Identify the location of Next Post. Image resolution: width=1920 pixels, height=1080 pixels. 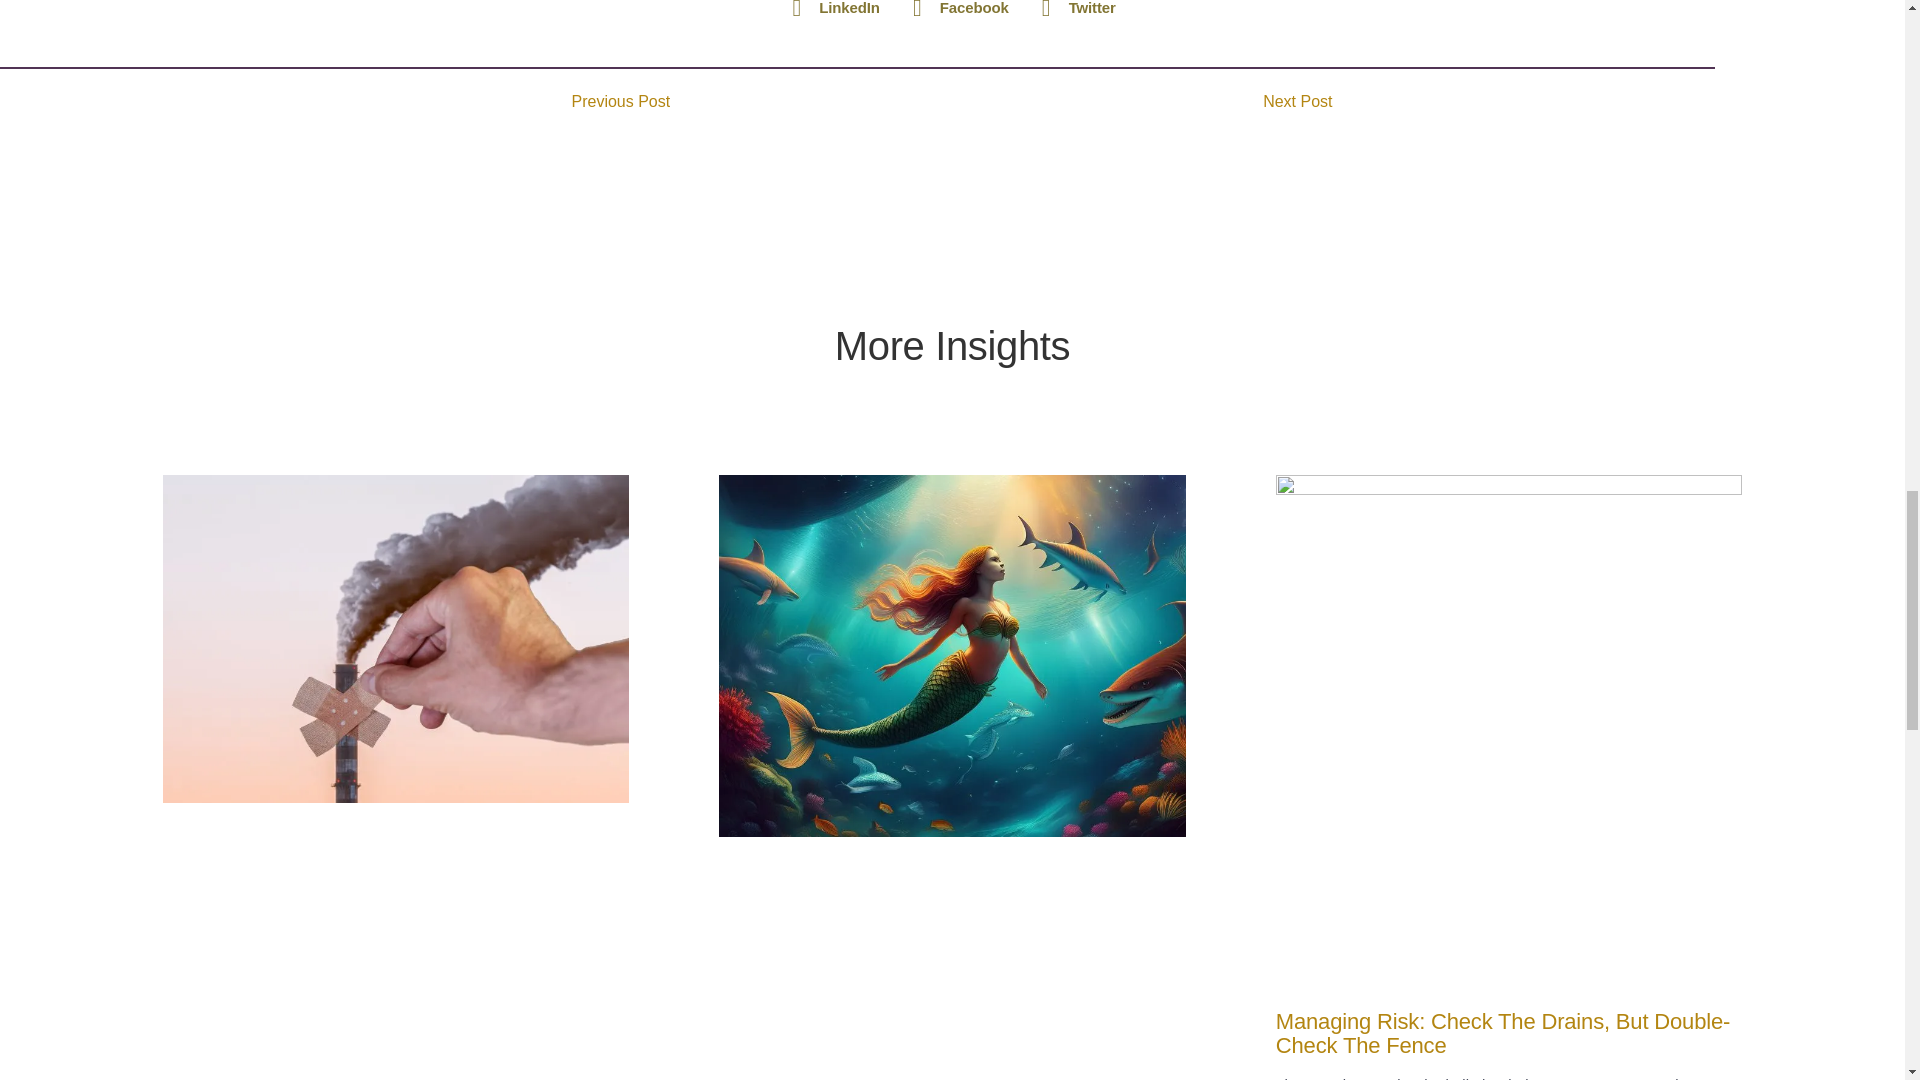
(1142, 101).